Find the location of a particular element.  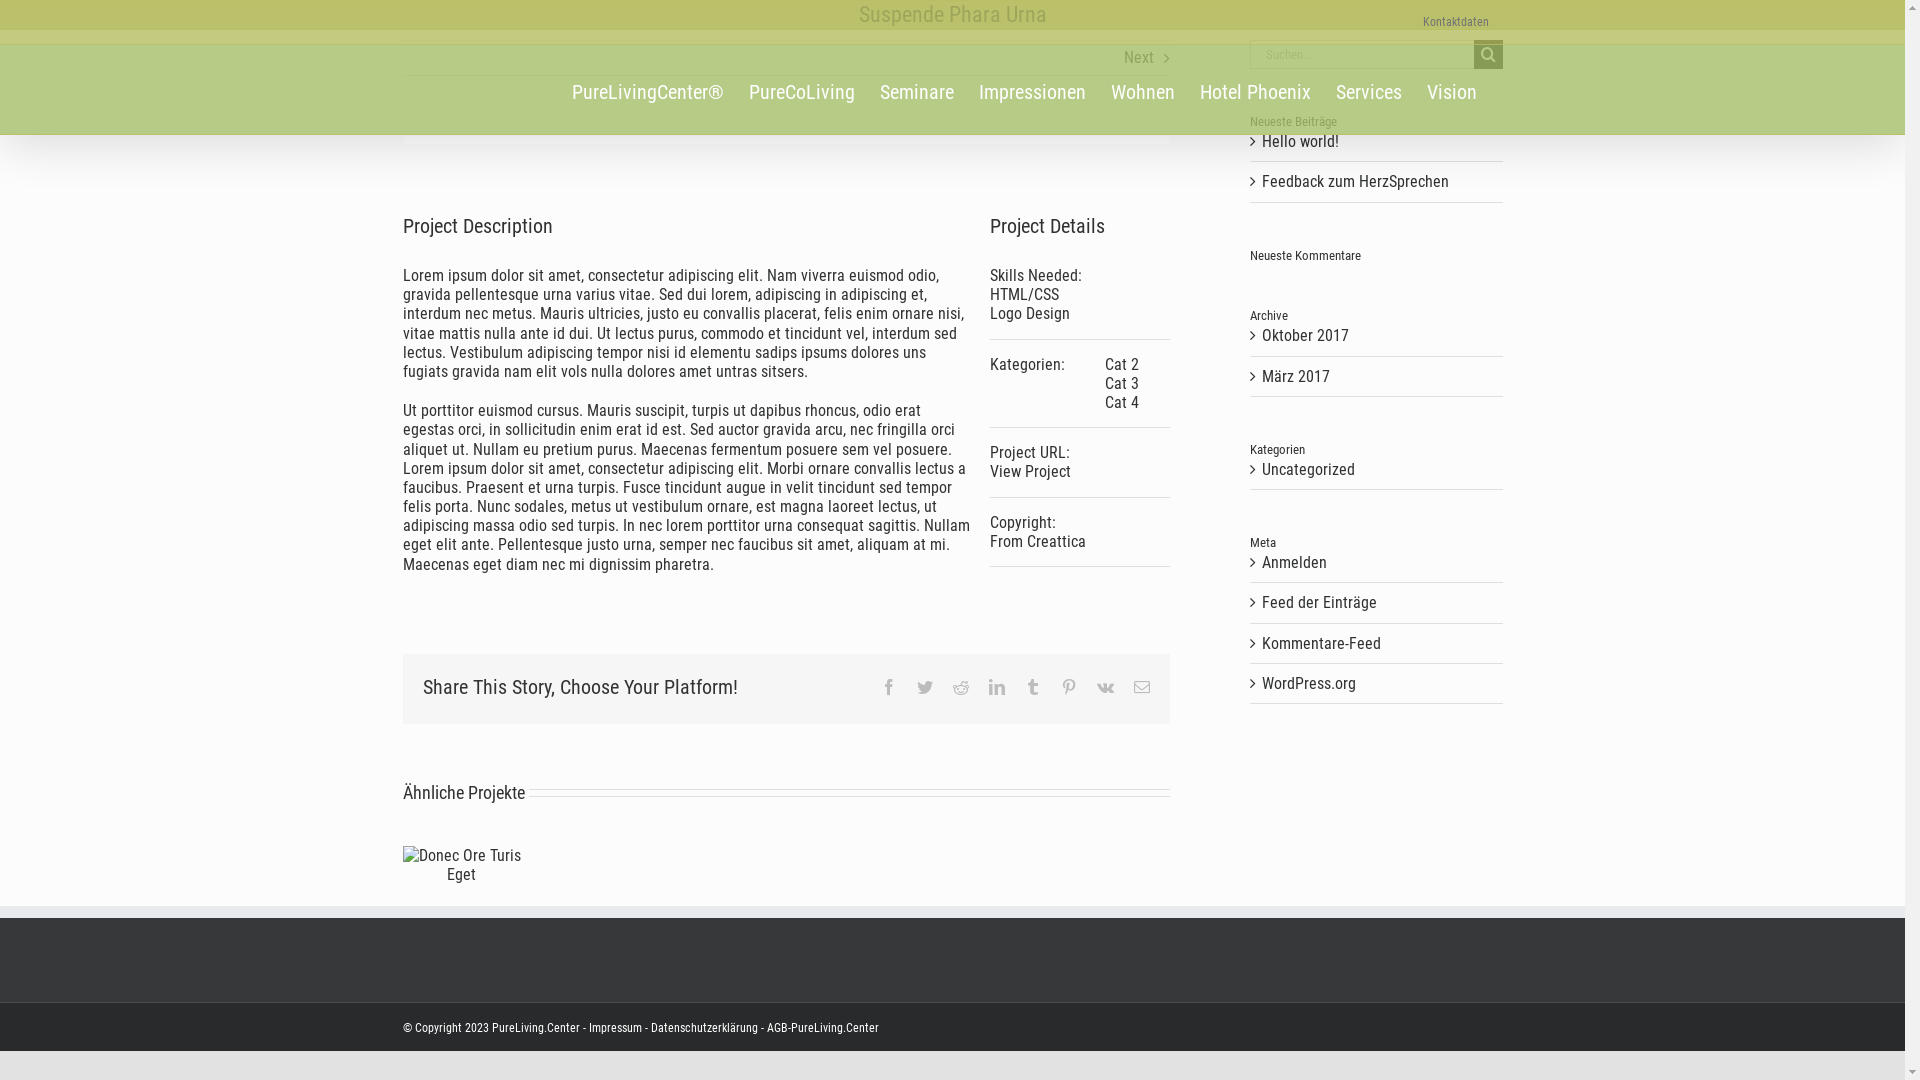

Impressum is located at coordinates (614, 1028).